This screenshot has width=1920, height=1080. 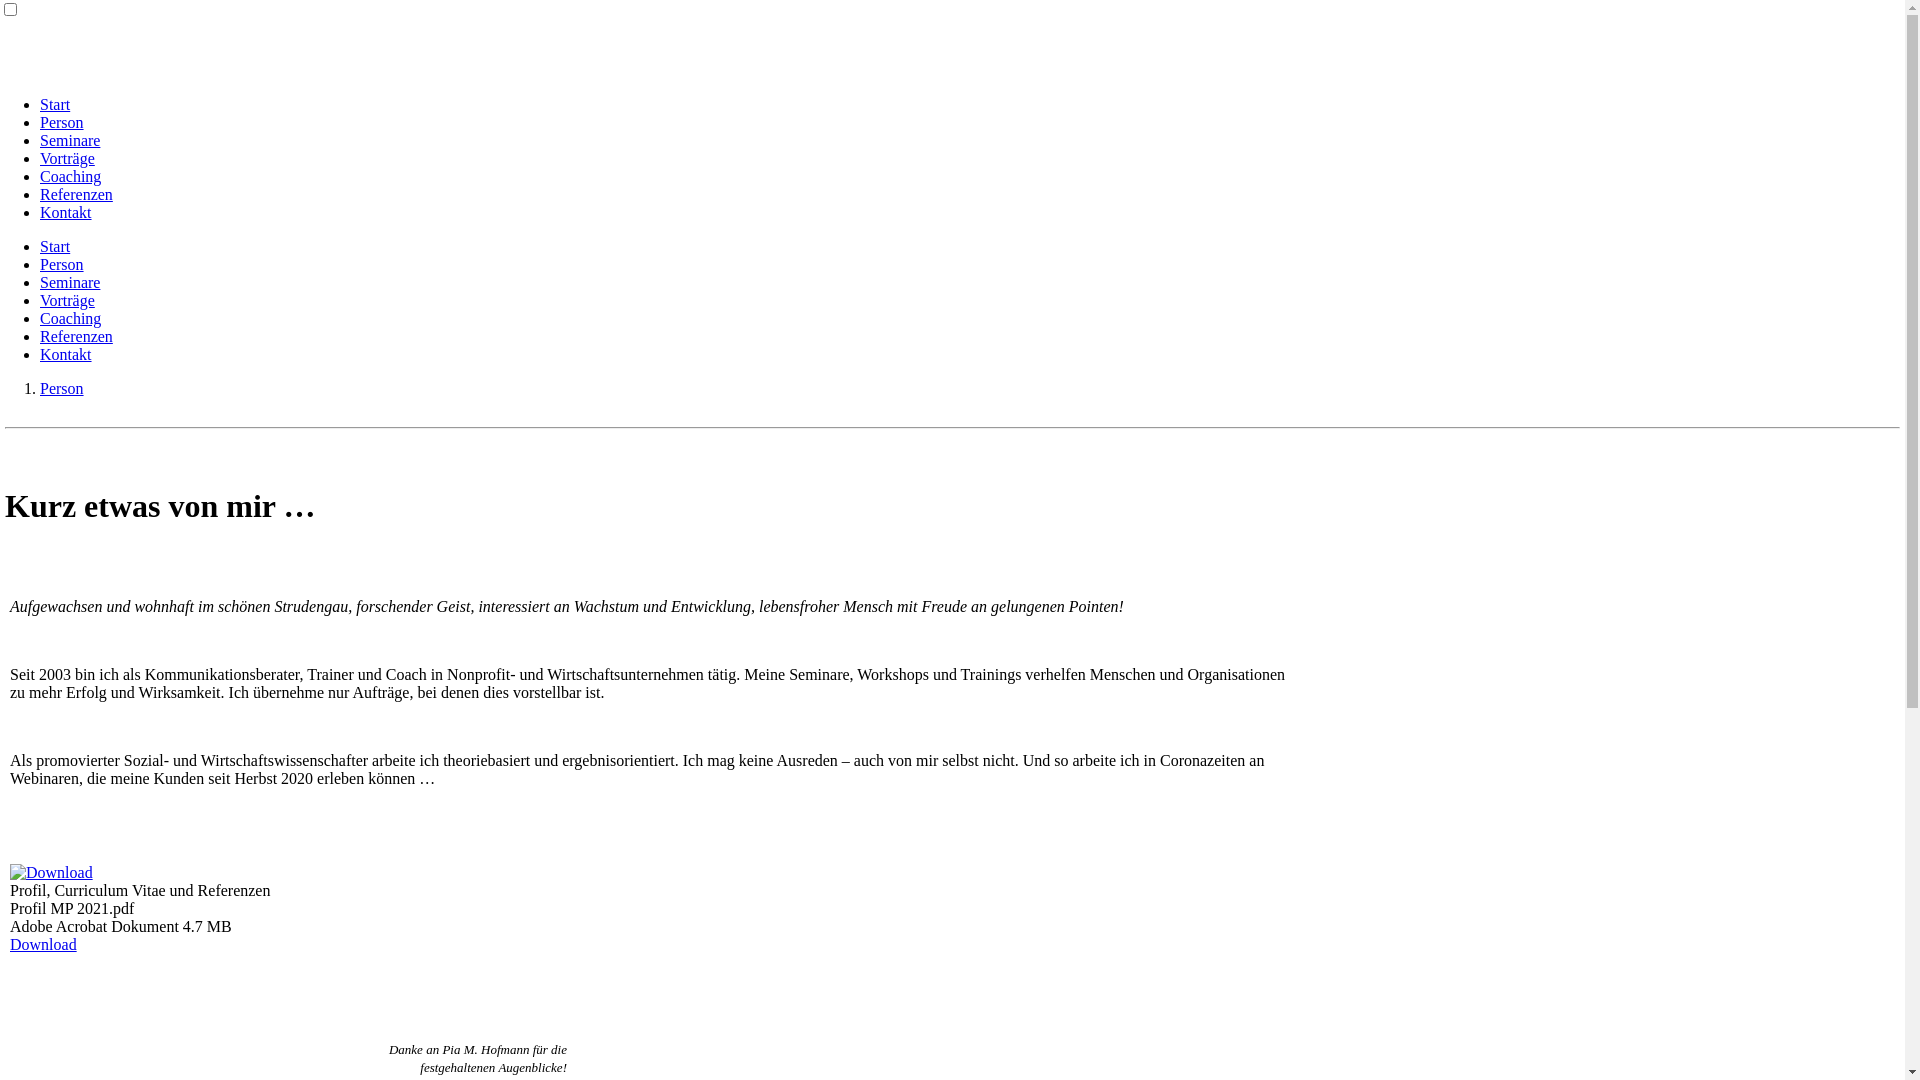 What do you see at coordinates (76, 336) in the screenshot?
I see `Referenzen` at bounding box center [76, 336].